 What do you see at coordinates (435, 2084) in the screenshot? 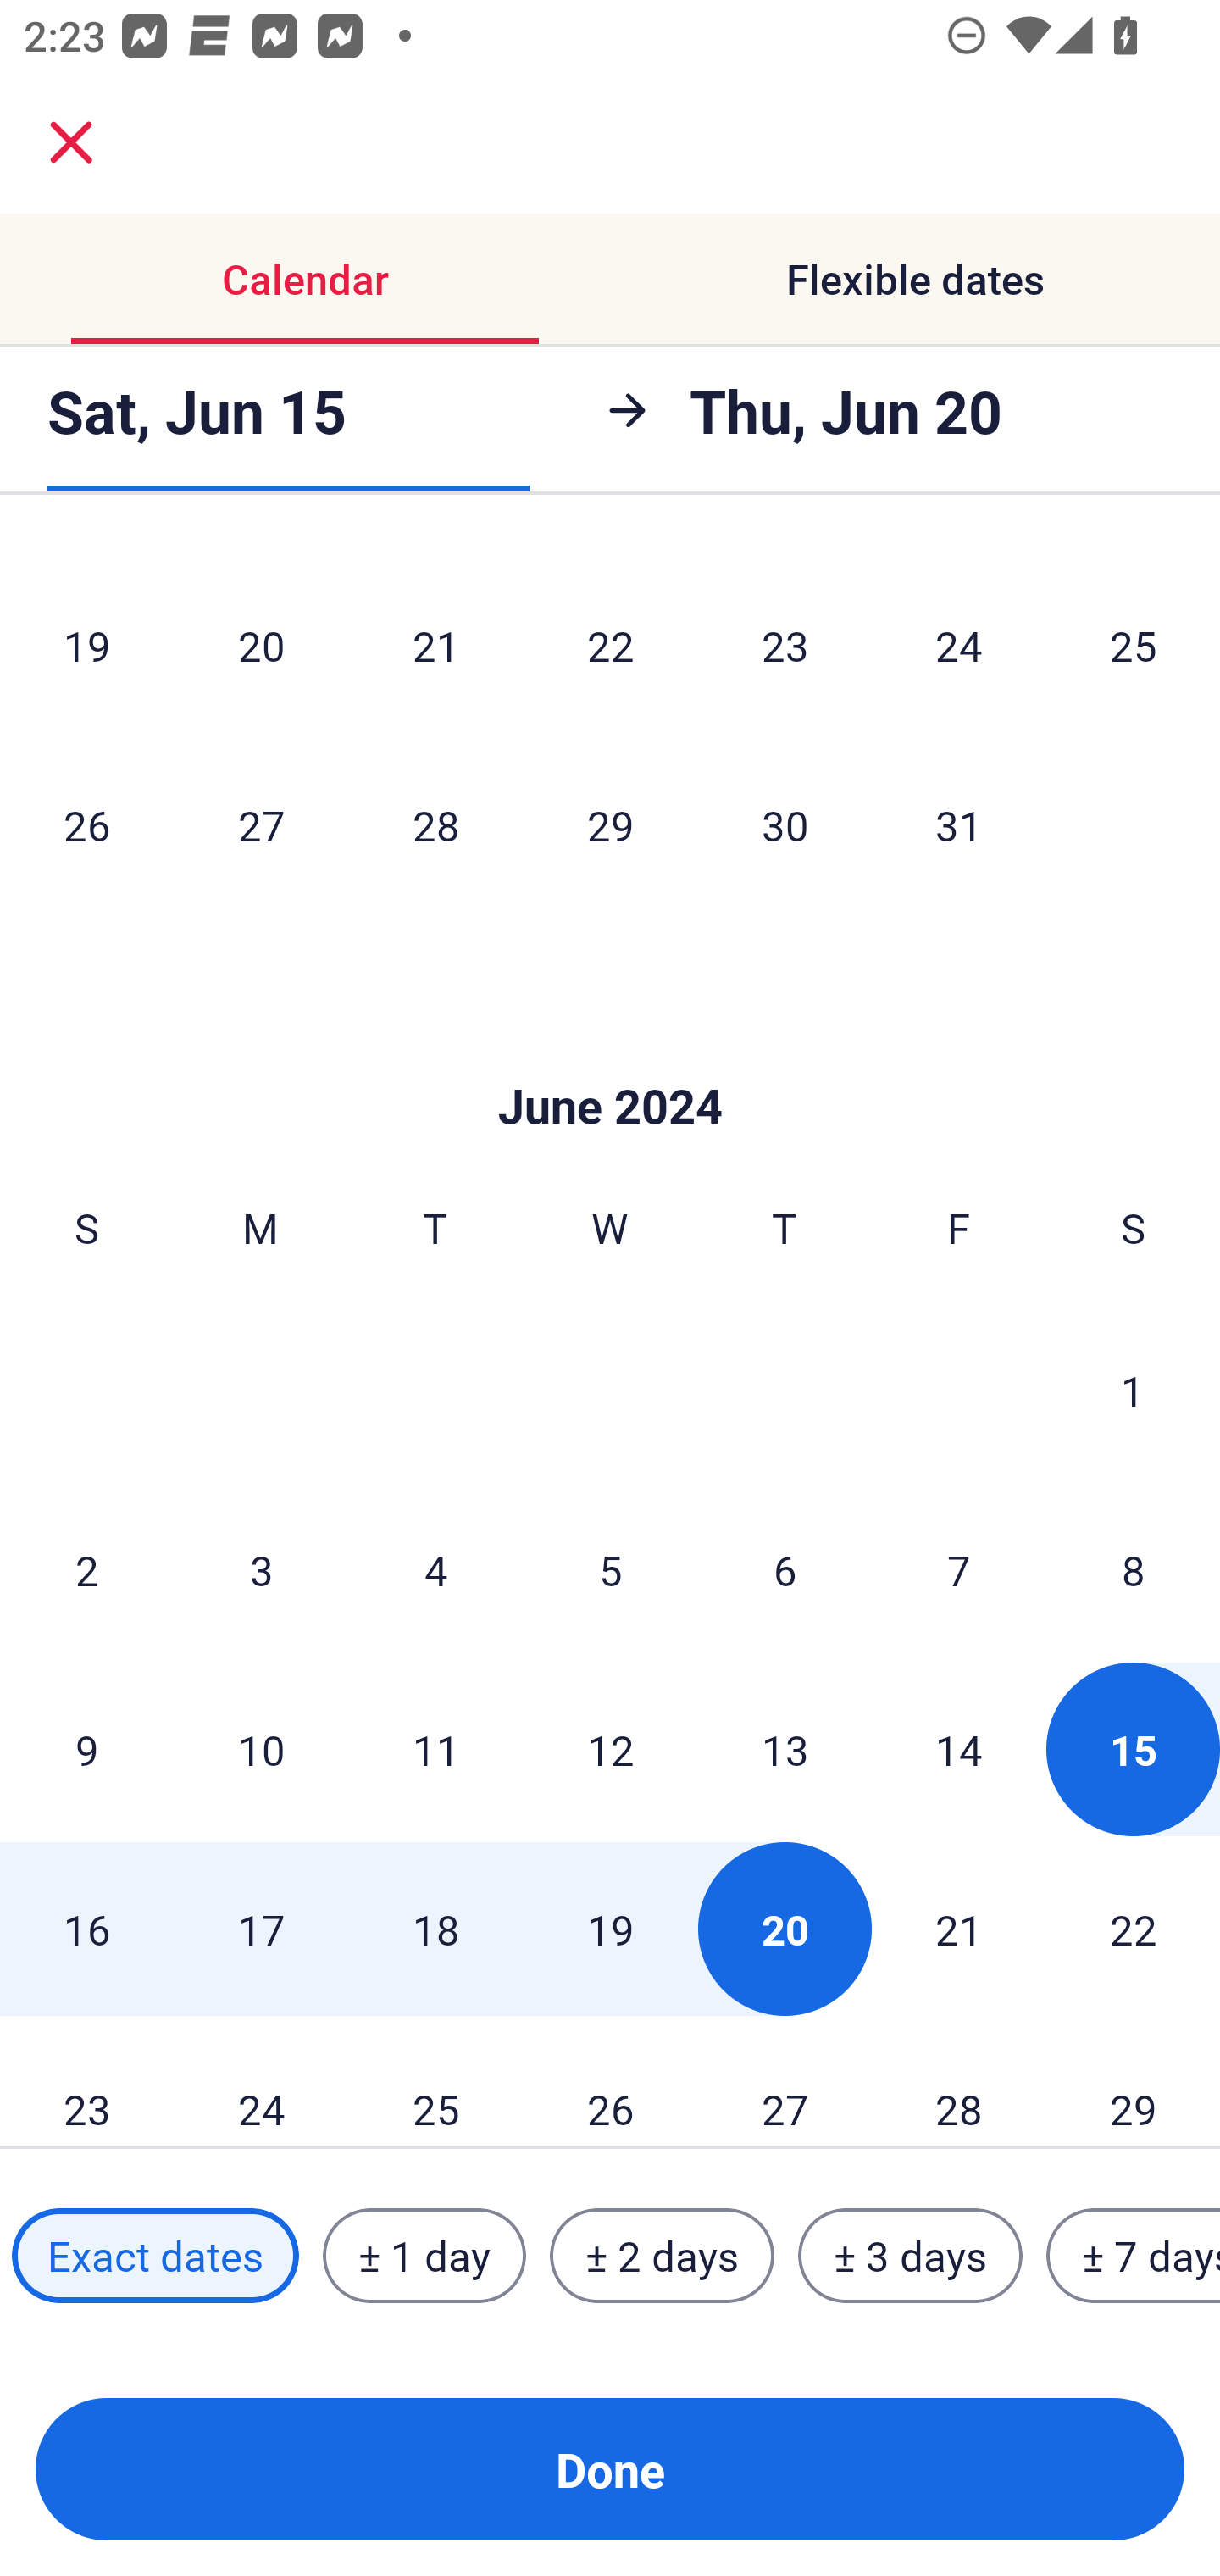
I see `25 Tuesday, June 25, 2024` at bounding box center [435, 2084].